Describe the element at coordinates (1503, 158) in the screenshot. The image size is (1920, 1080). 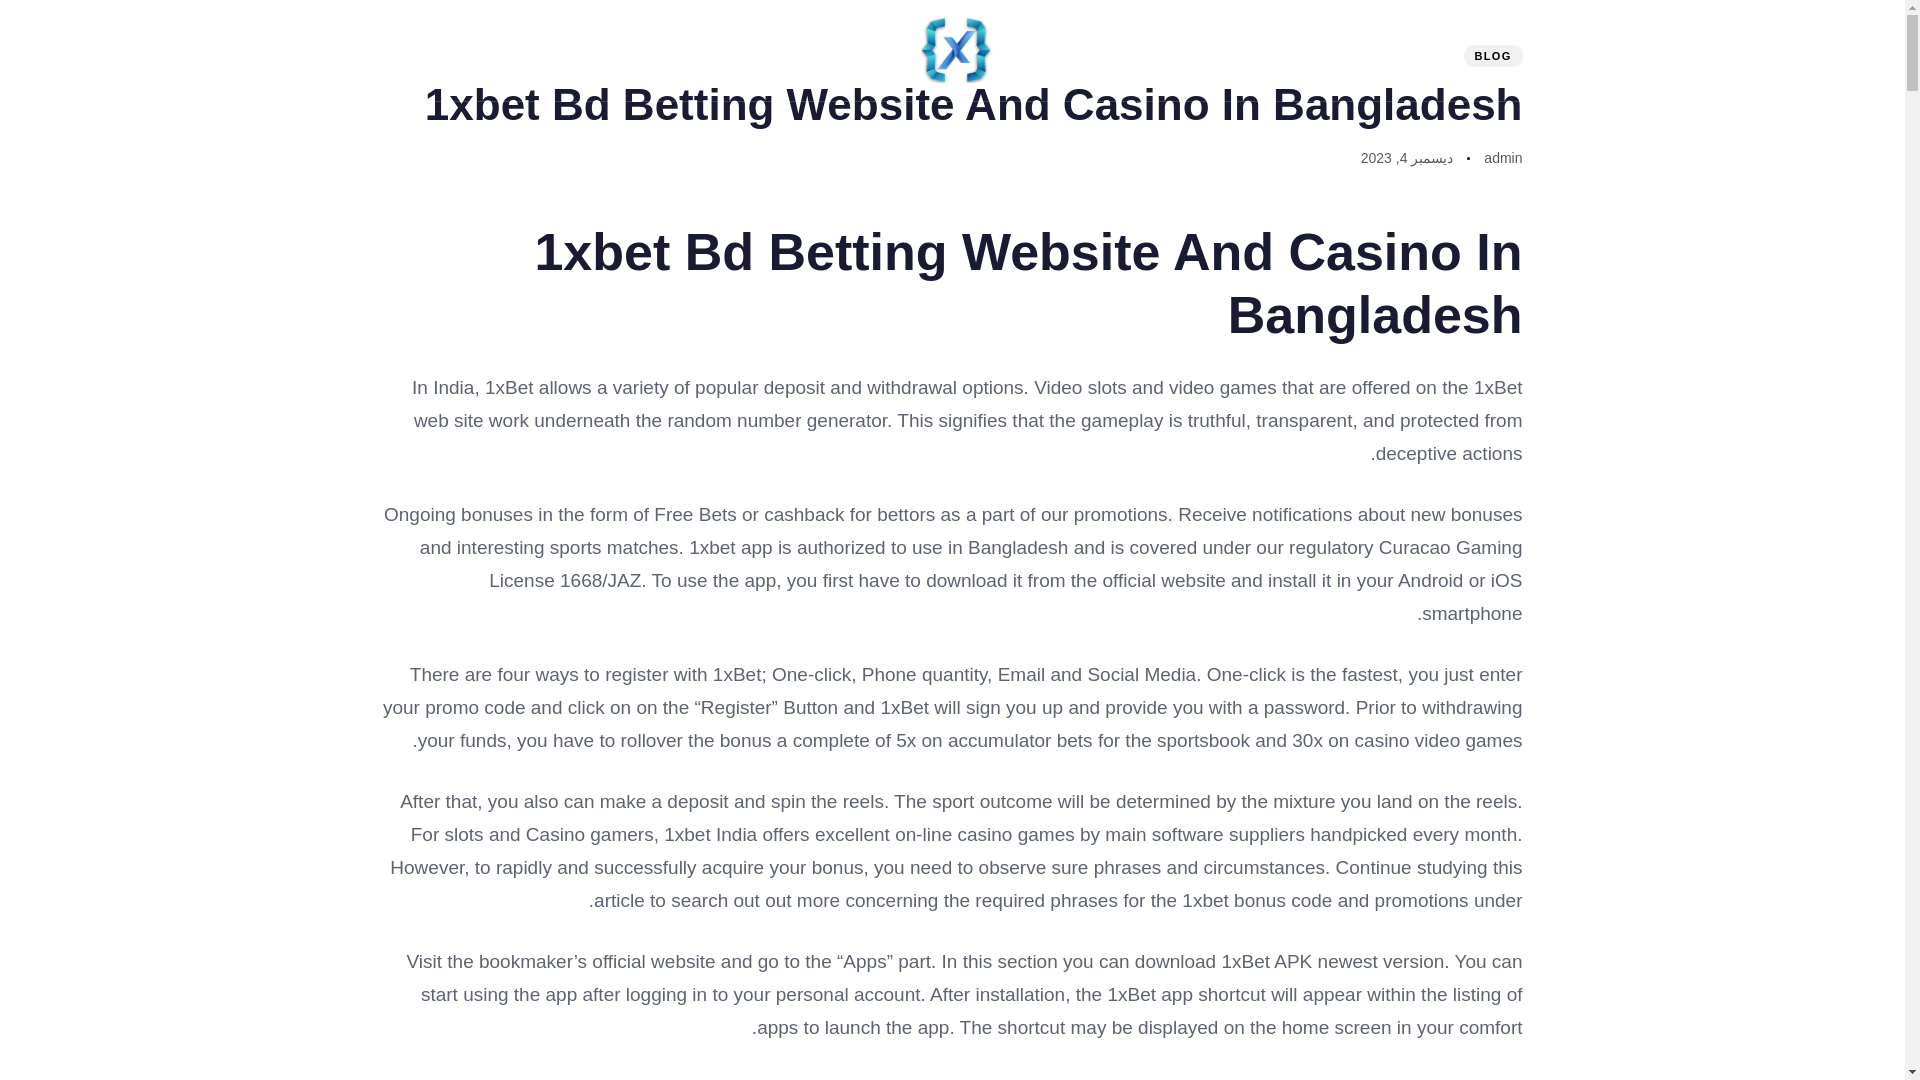
I see `admin` at that location.